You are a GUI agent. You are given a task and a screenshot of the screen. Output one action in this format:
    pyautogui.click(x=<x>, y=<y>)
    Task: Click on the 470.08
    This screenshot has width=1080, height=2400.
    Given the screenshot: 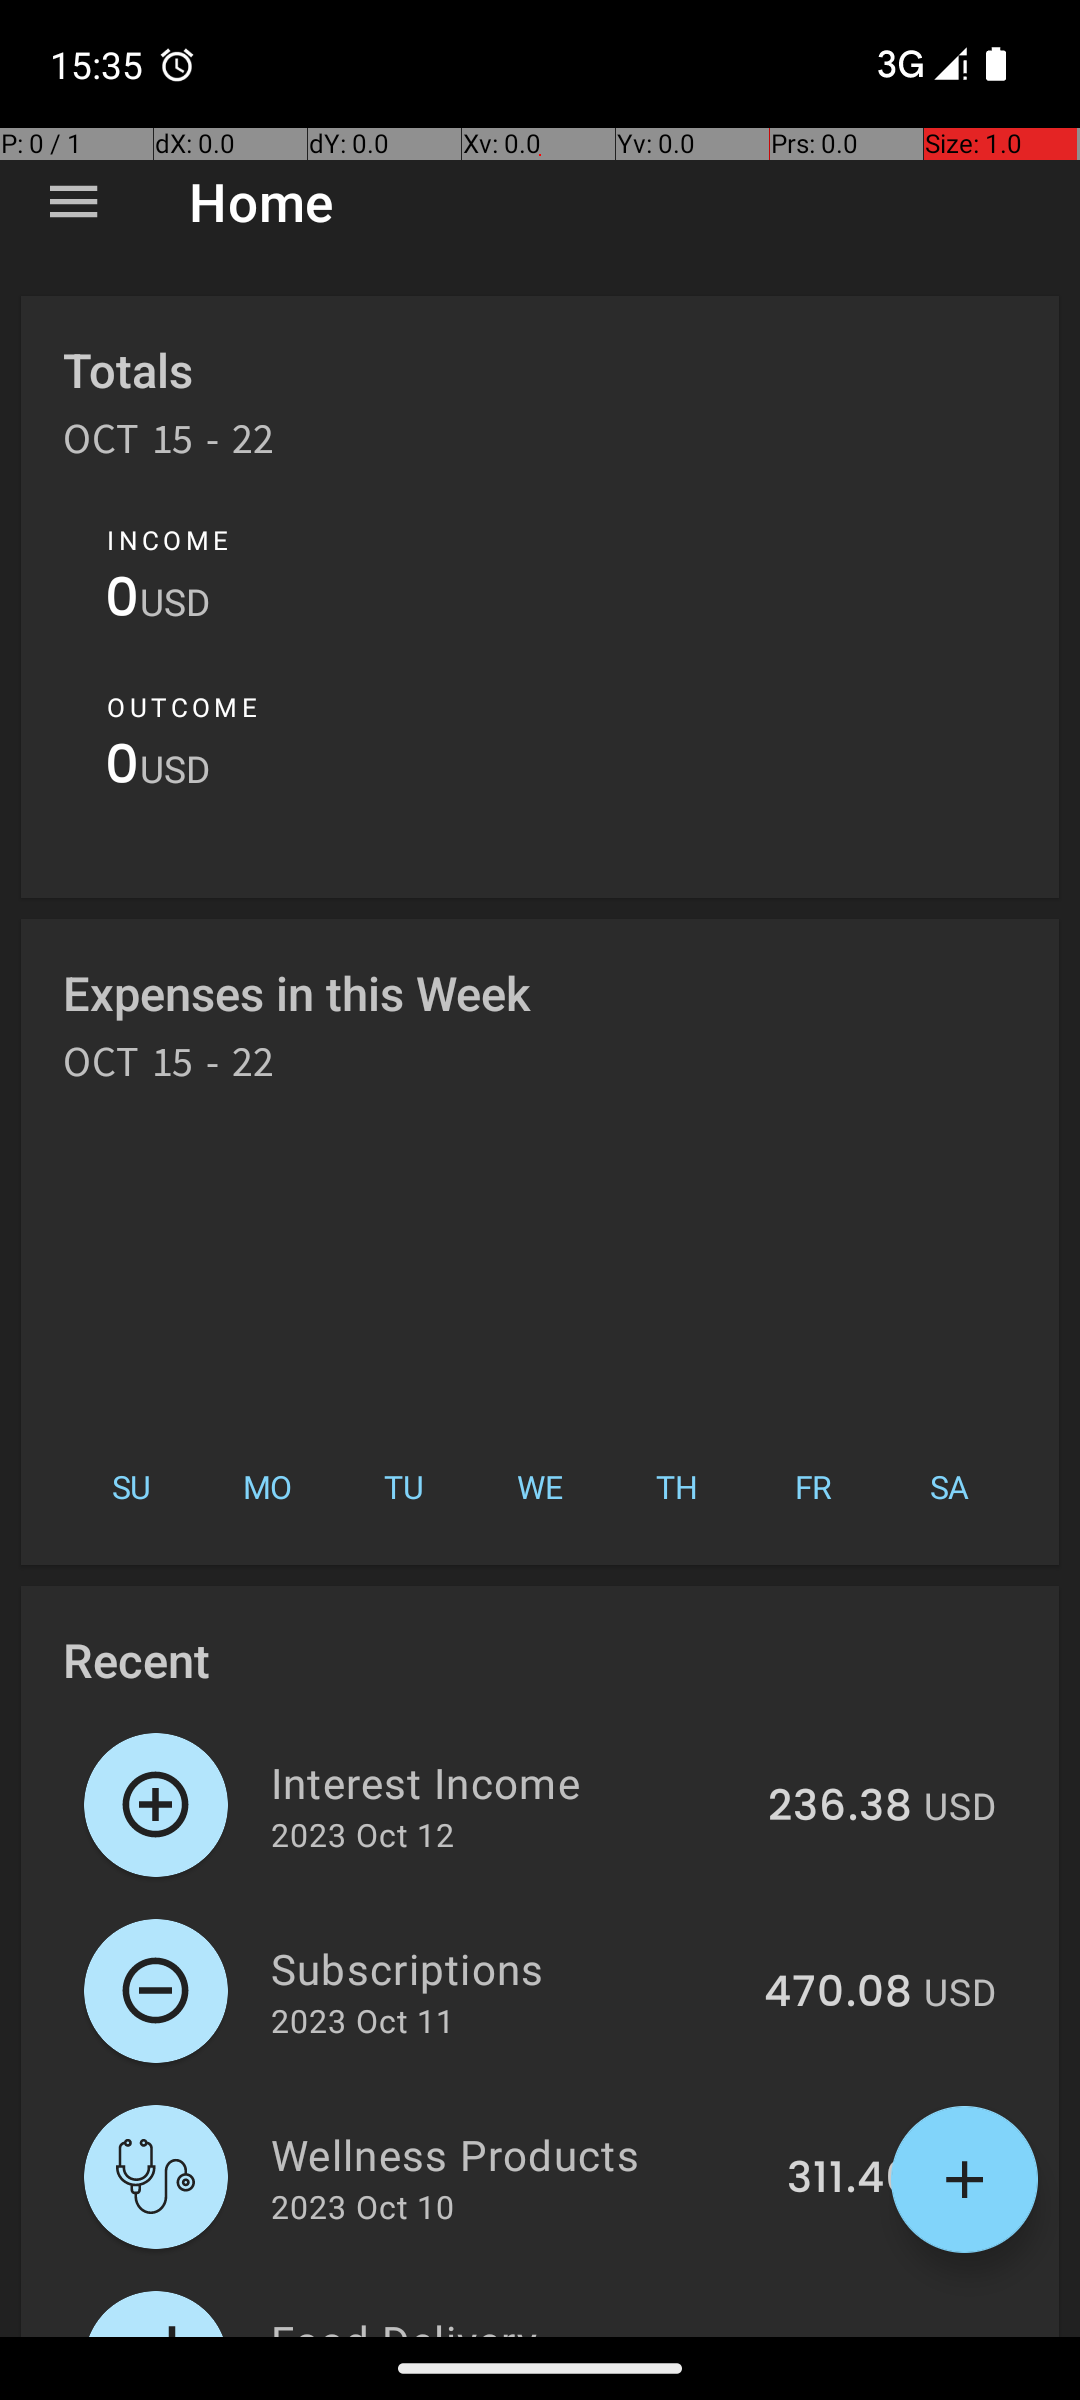 What is the action you would take?
    pyautogui.click(x=838, y=1993)
    